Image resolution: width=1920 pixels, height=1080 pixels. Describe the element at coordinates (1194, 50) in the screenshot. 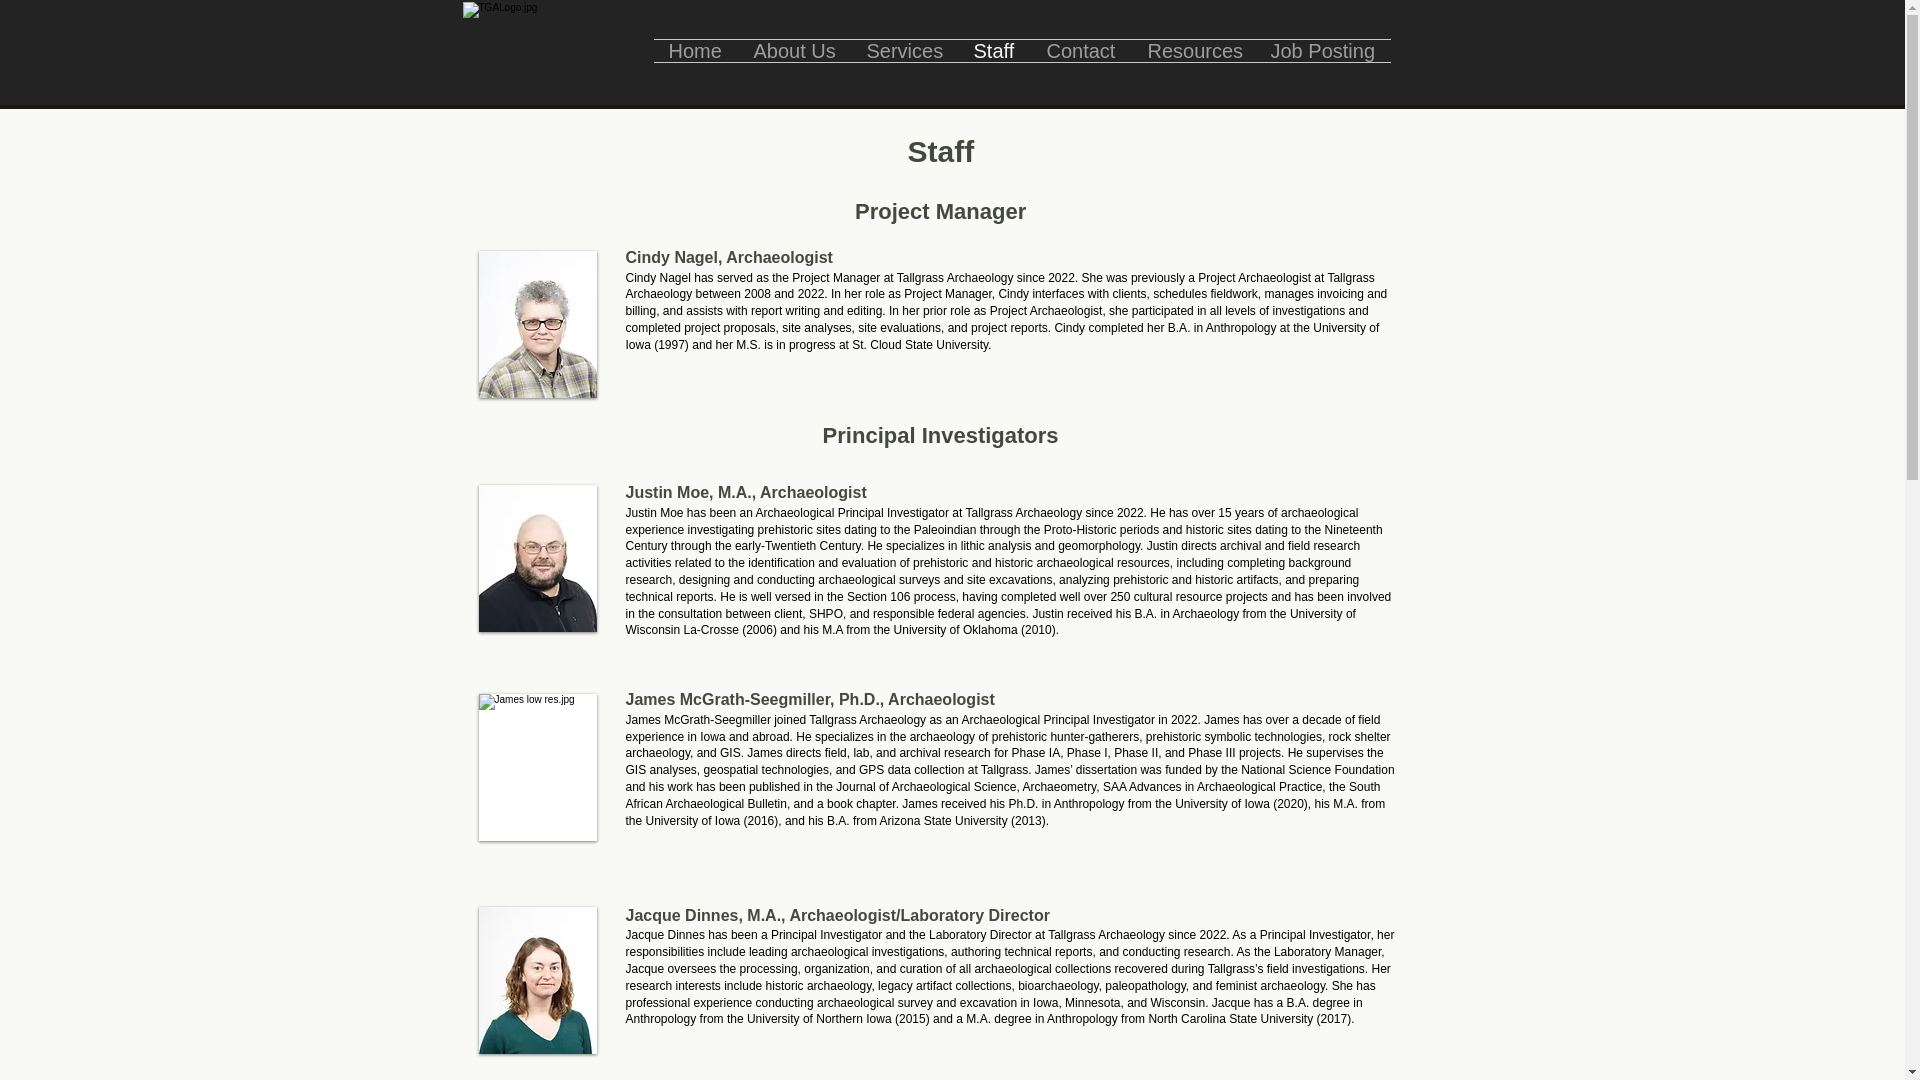

I see `Resources` at that location.